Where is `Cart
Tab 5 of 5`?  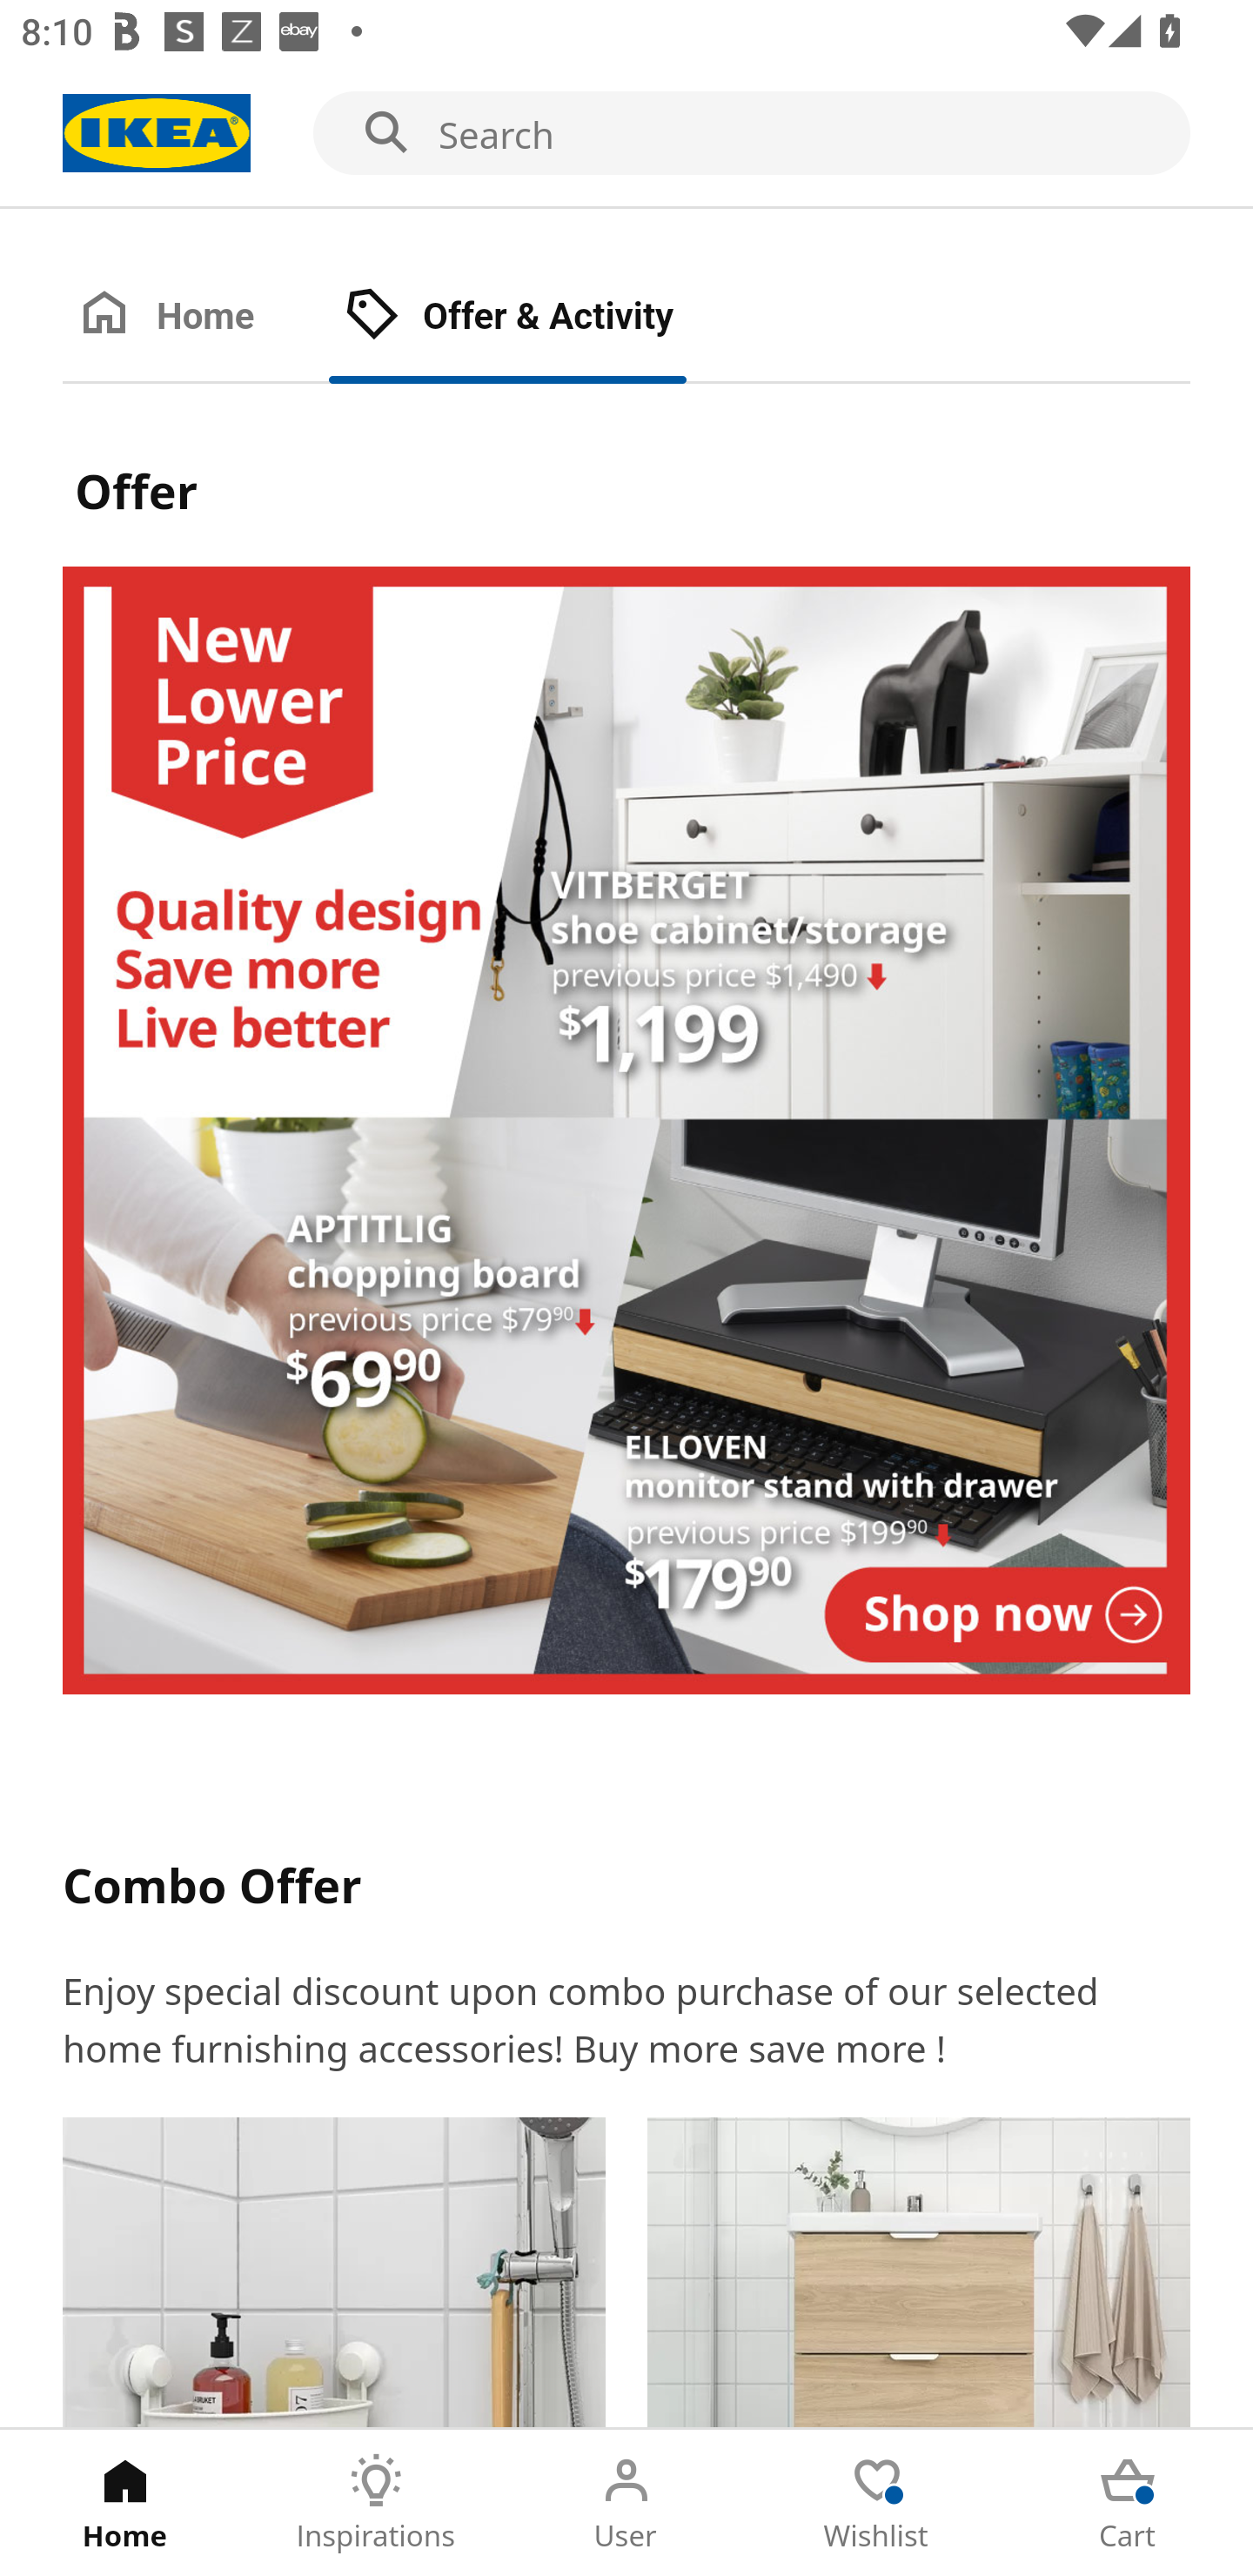
Cart
Tab 5 of 5 is located at coordinates (1128, 2503).